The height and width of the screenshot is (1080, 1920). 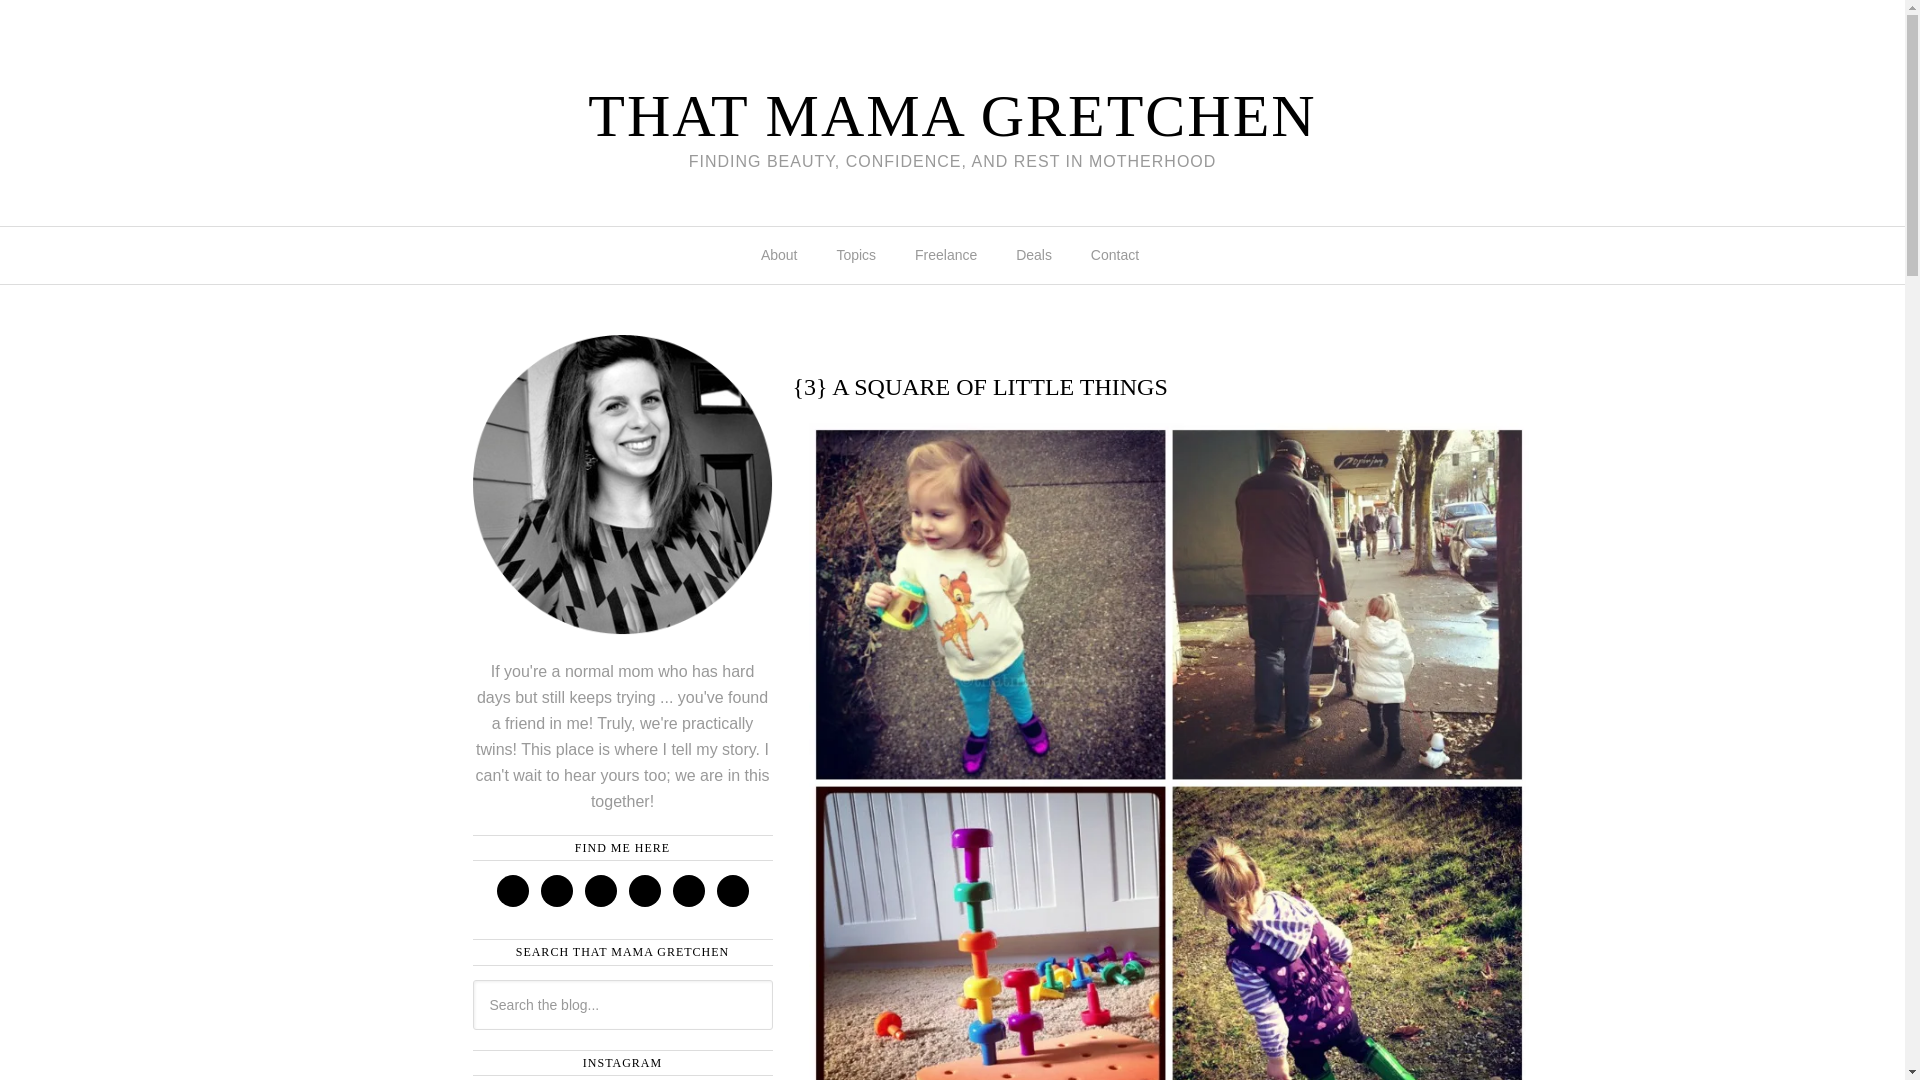 What do you see at coordinates (1036, 255) in the screenshot?
I see `Deals` at bounding box center [1036, 255].